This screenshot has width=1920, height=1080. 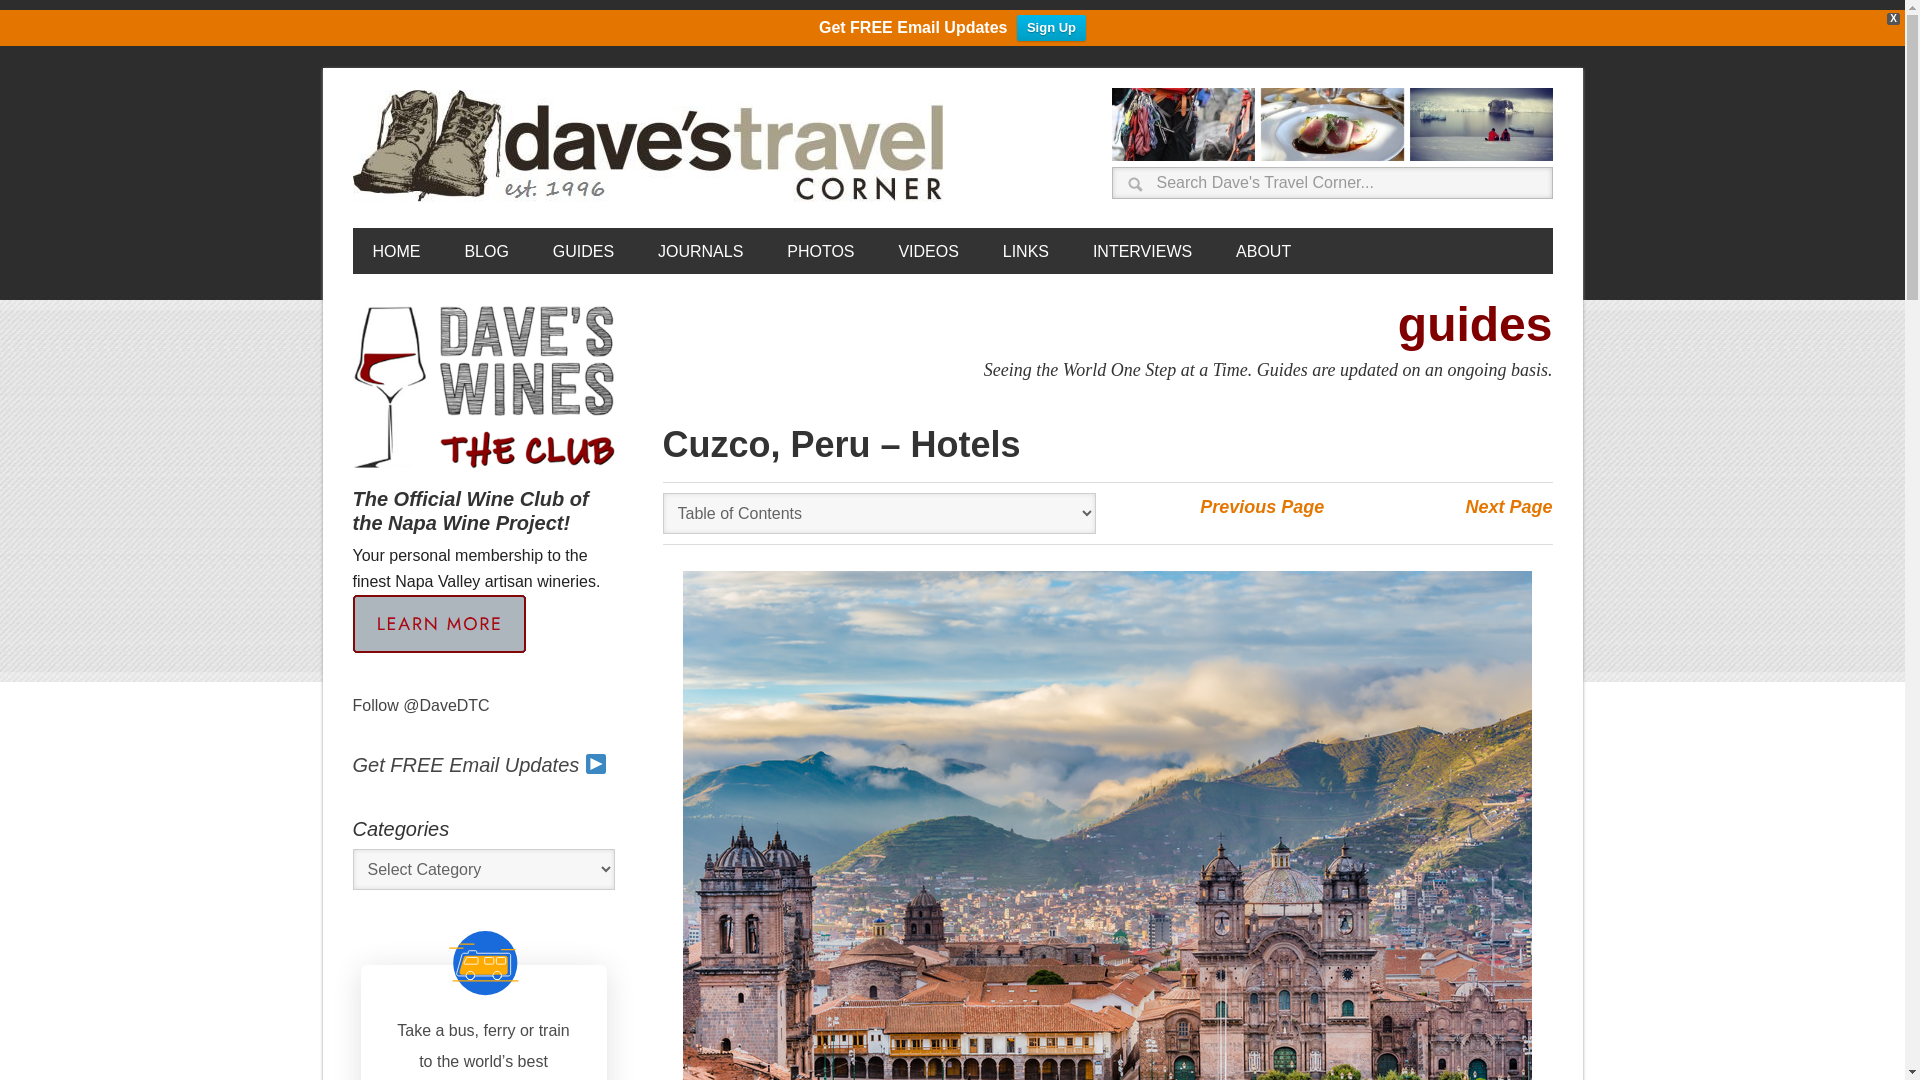 I want to click on ABOUT, so click(x=1263, y=250).